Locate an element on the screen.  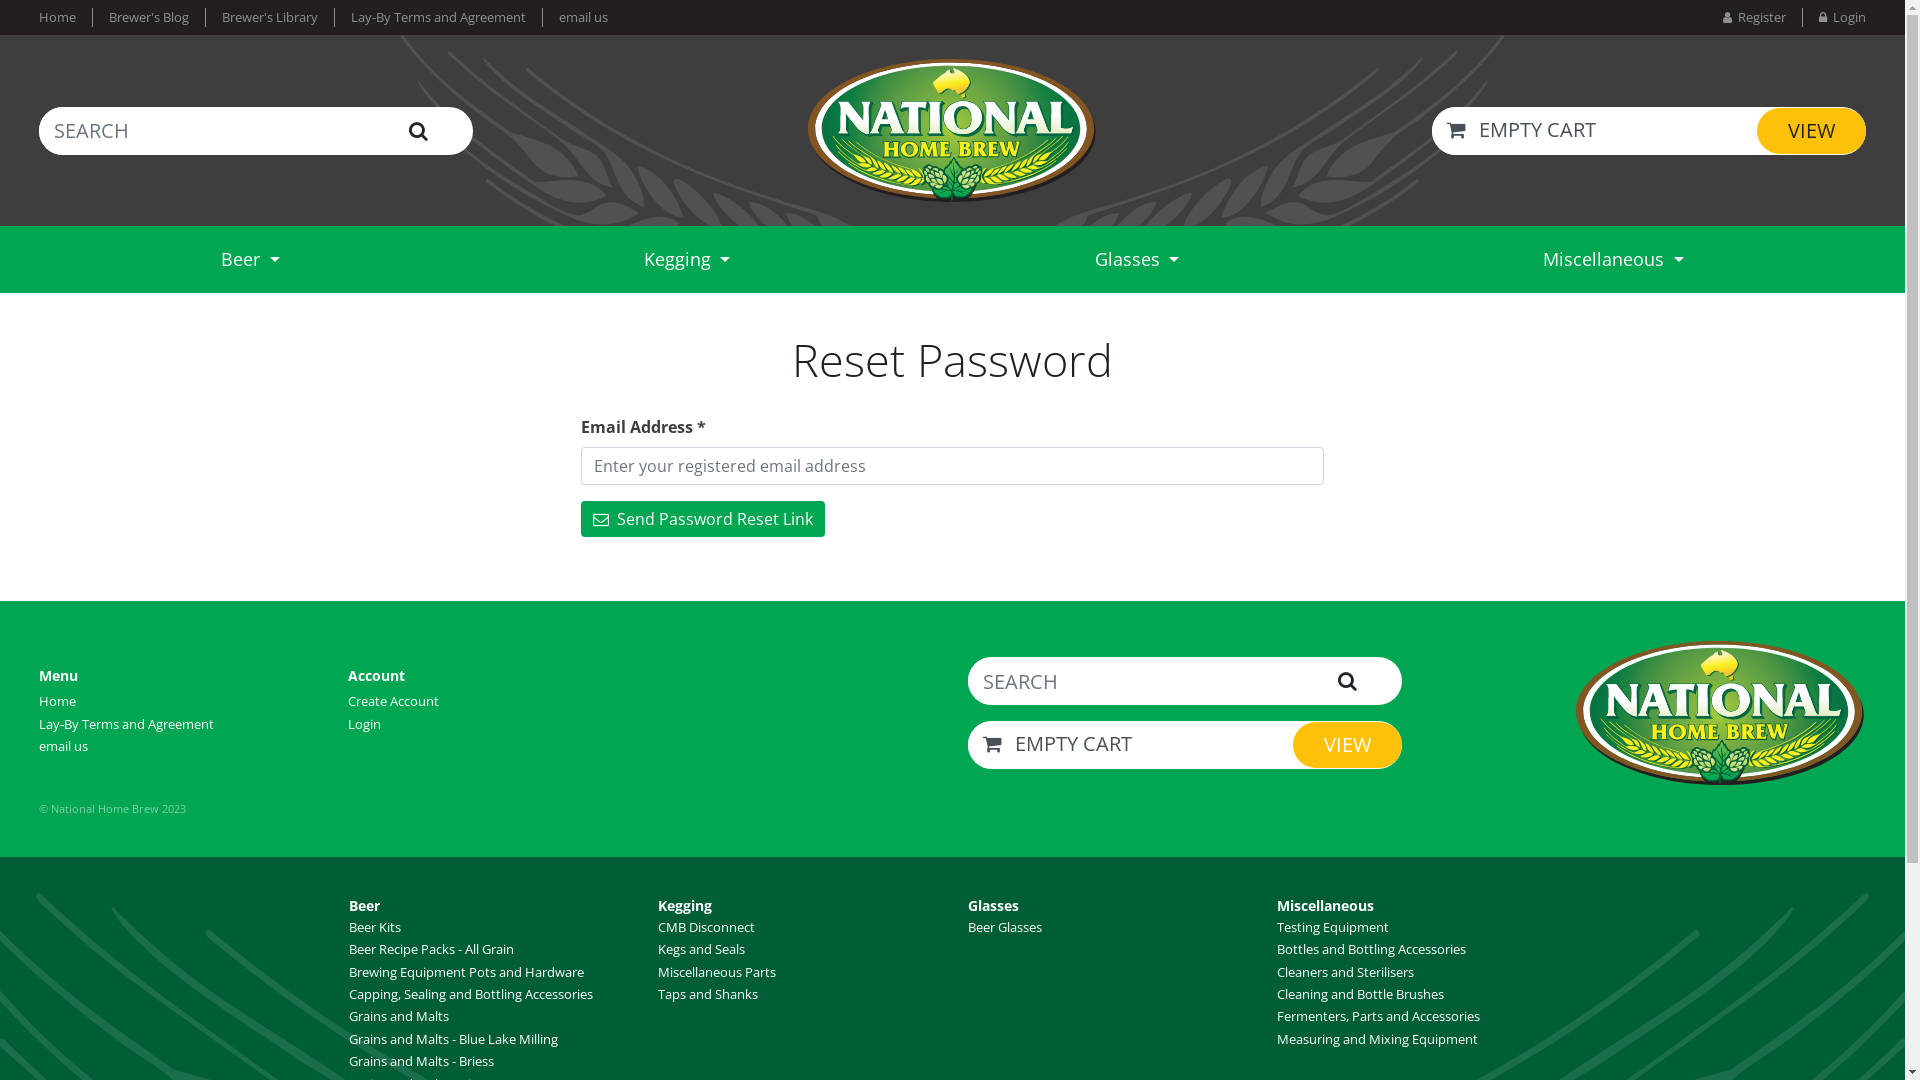
  Register is located at coordinates (1762, 18).